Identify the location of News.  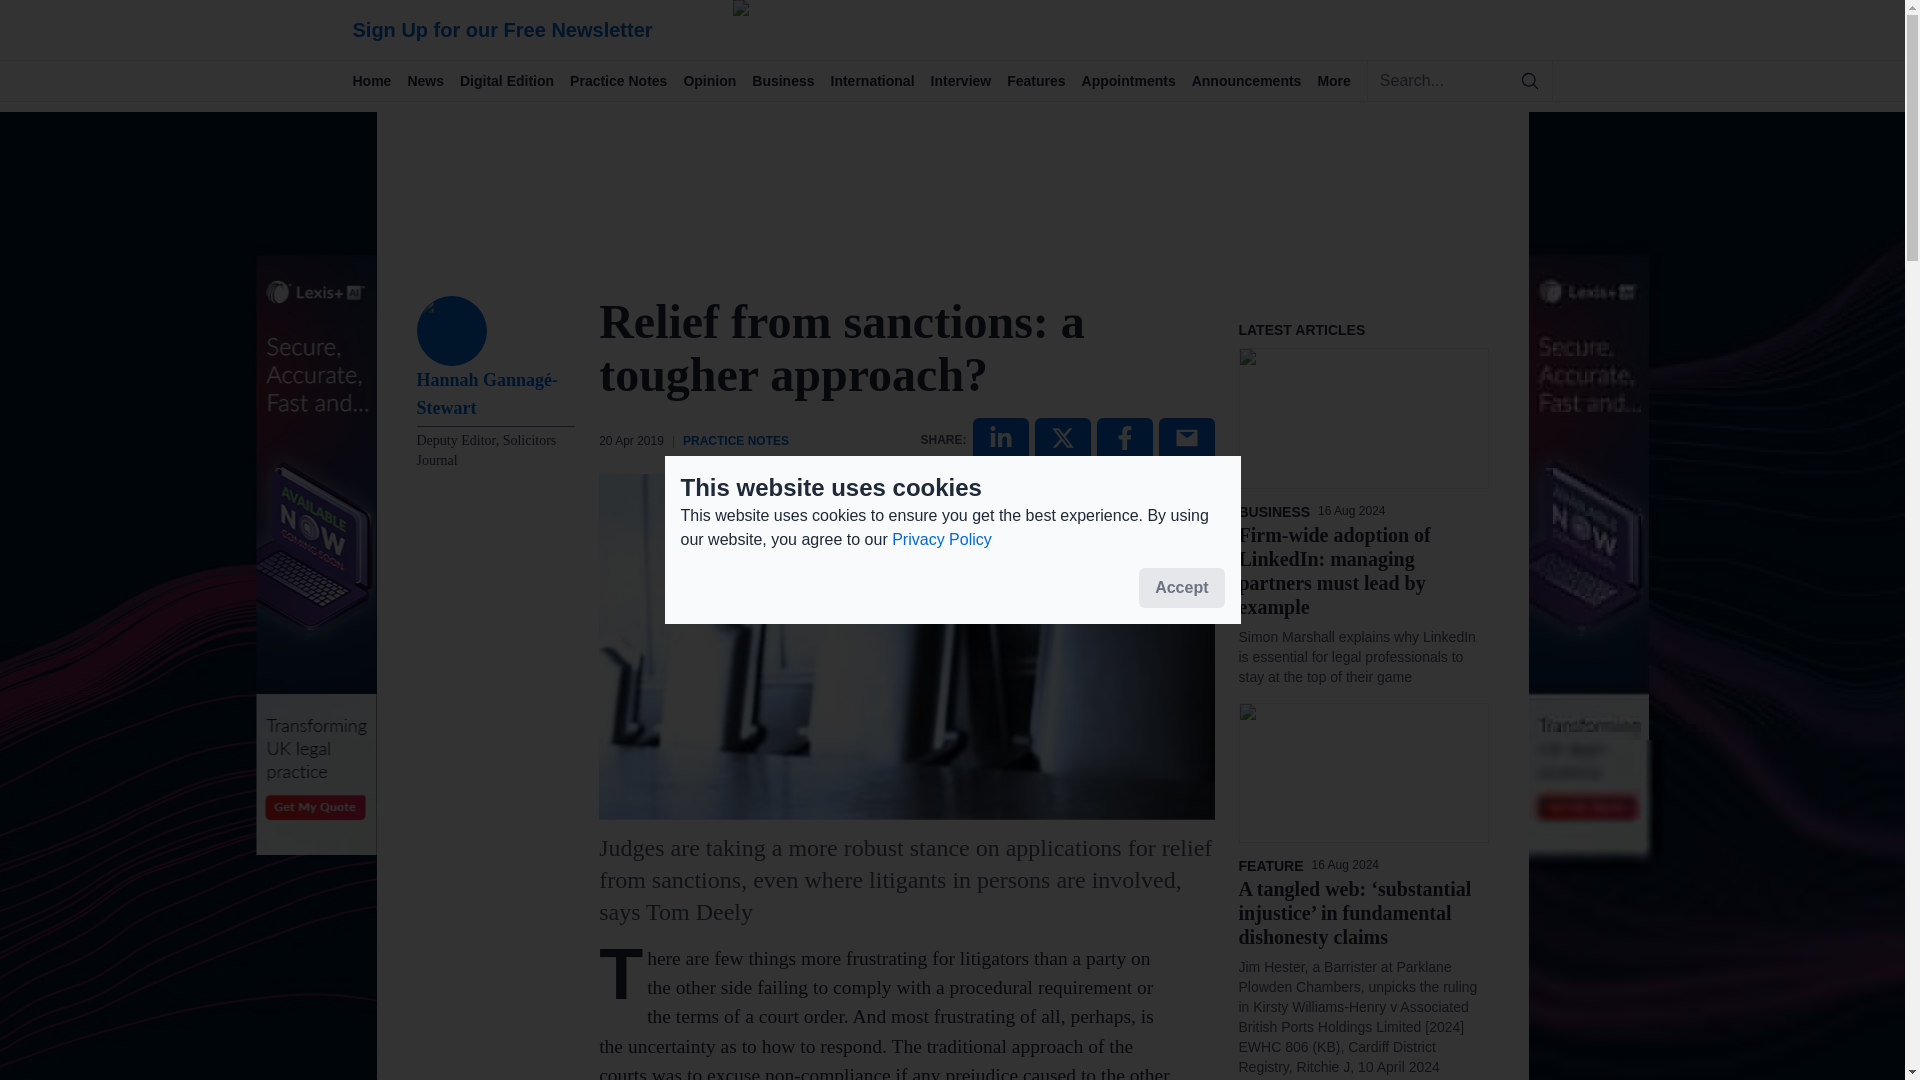
(434, 80).